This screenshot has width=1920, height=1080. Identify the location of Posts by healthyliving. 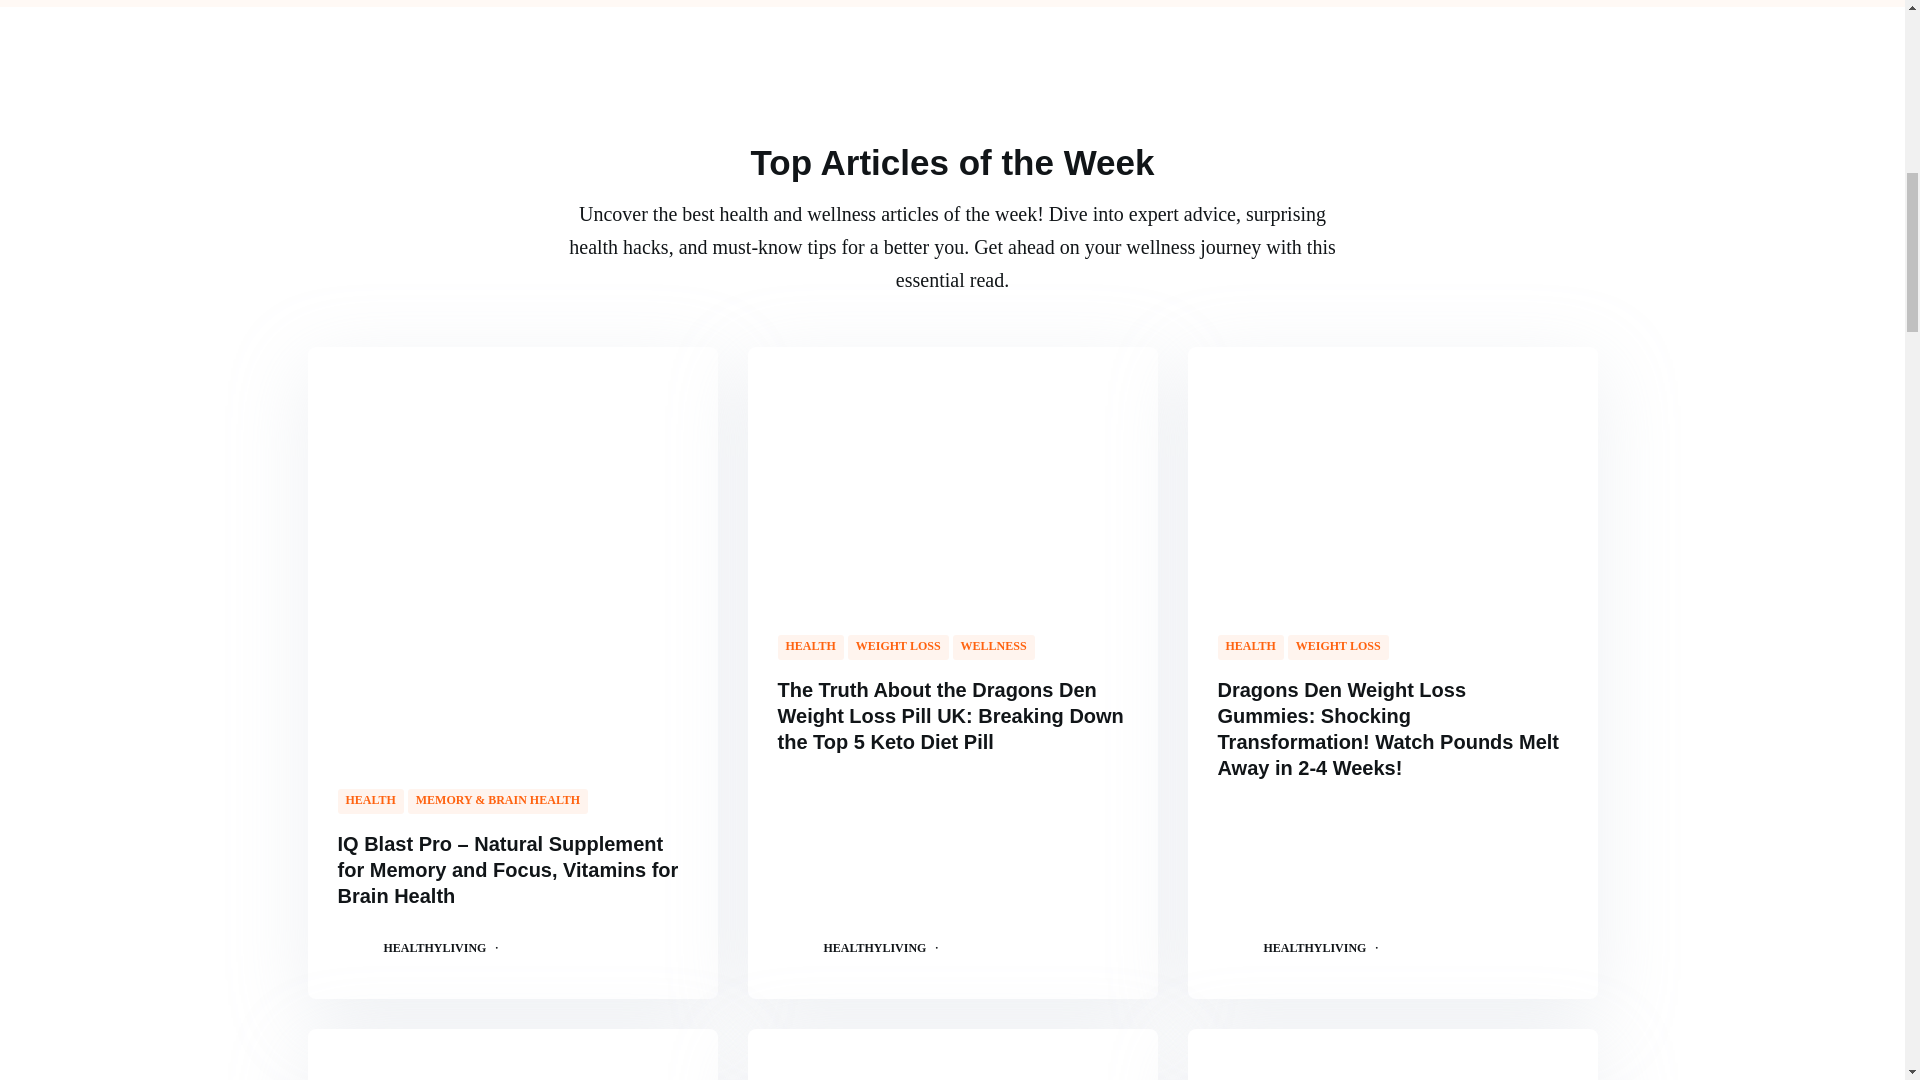
(875, 946).